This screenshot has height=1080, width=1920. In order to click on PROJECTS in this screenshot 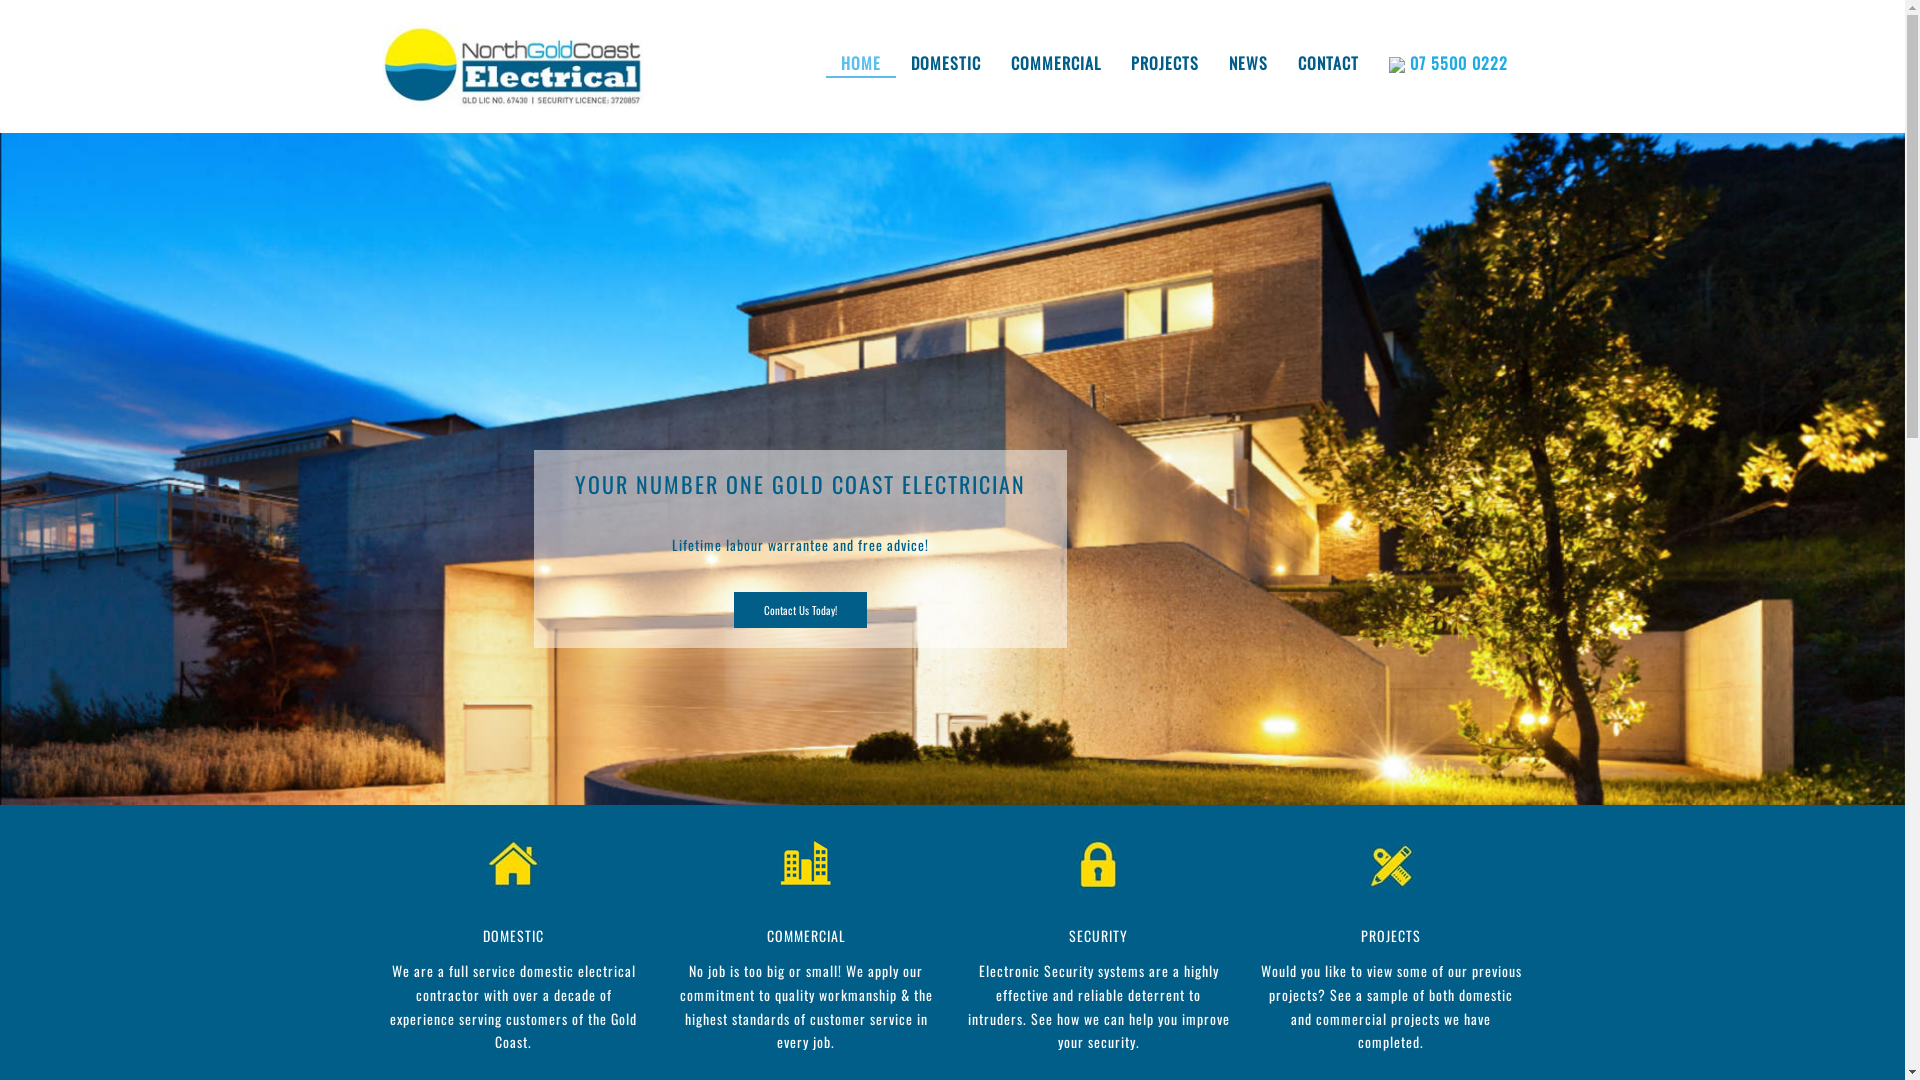, I will do `click(1391, 936)`.